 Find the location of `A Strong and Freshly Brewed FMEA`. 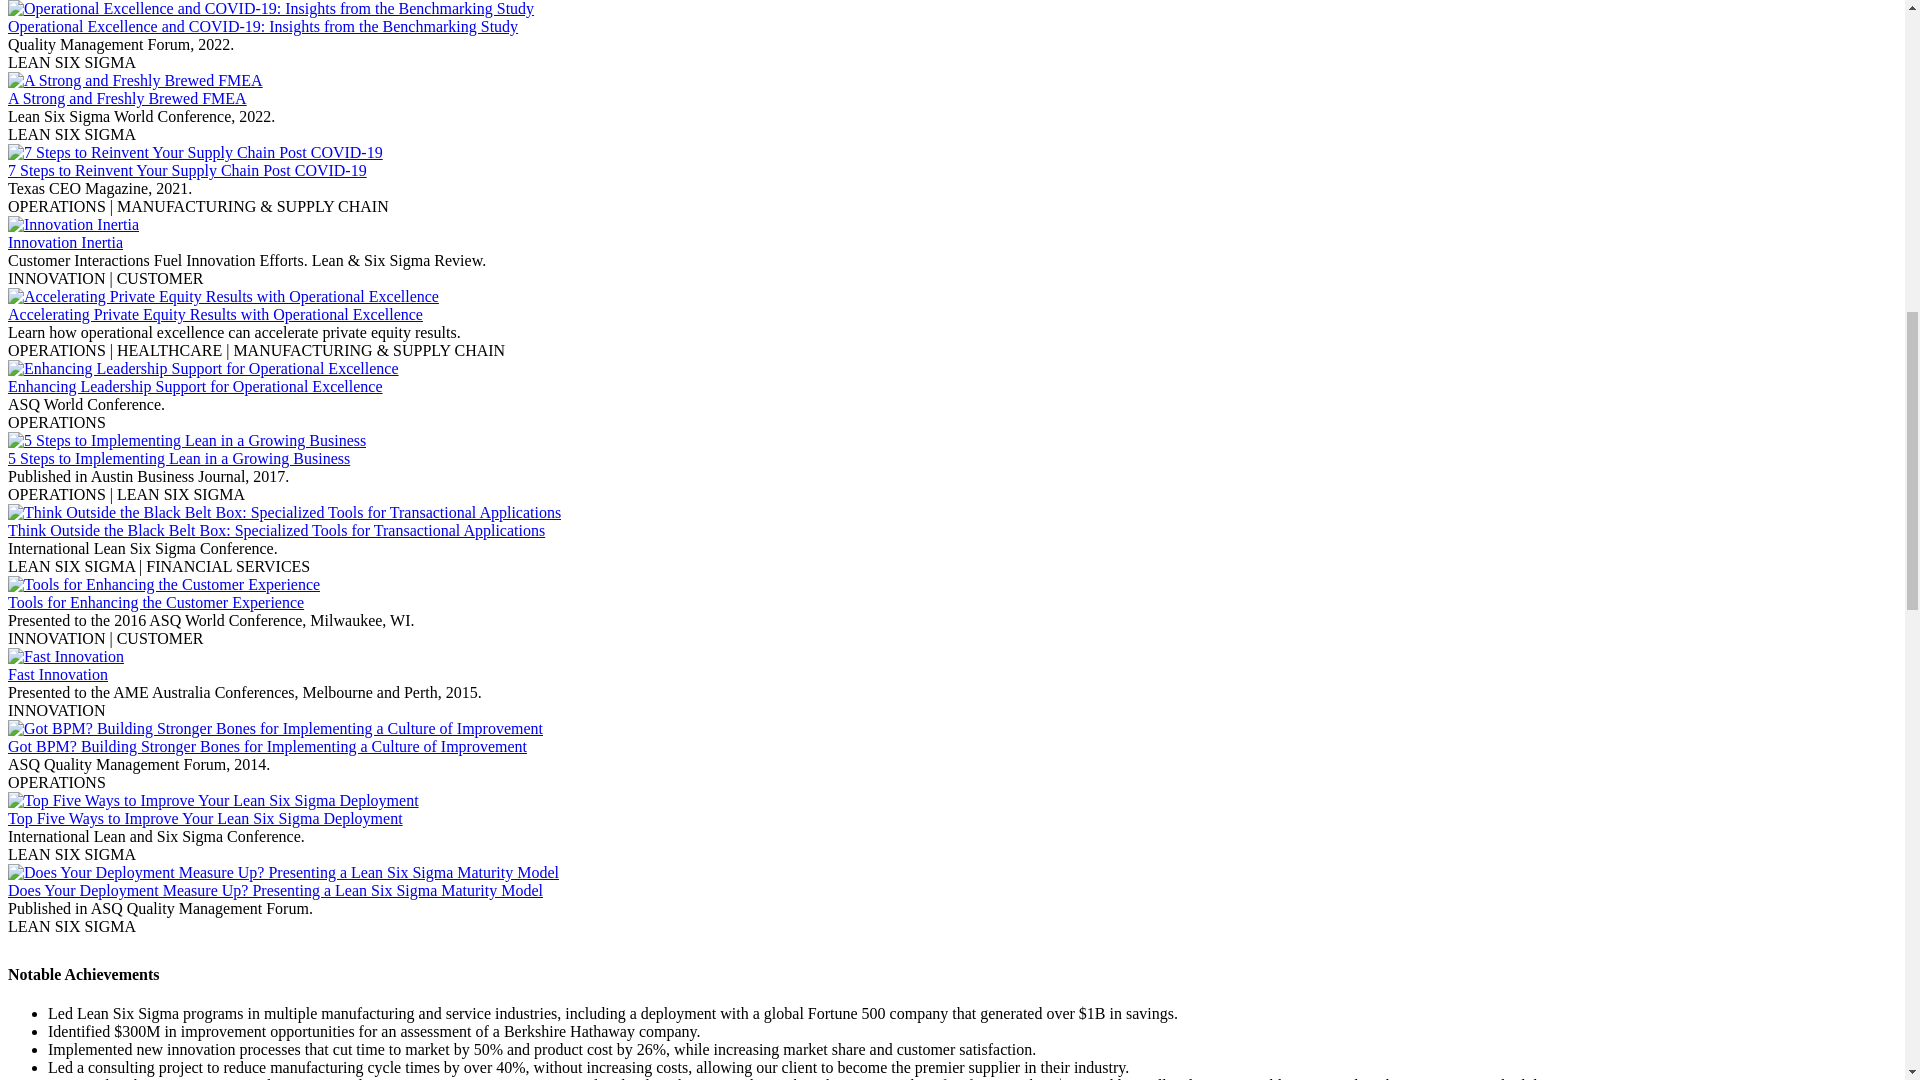

A Strong and Freshly Brewed FMEA is located at coordinates (127, 98).